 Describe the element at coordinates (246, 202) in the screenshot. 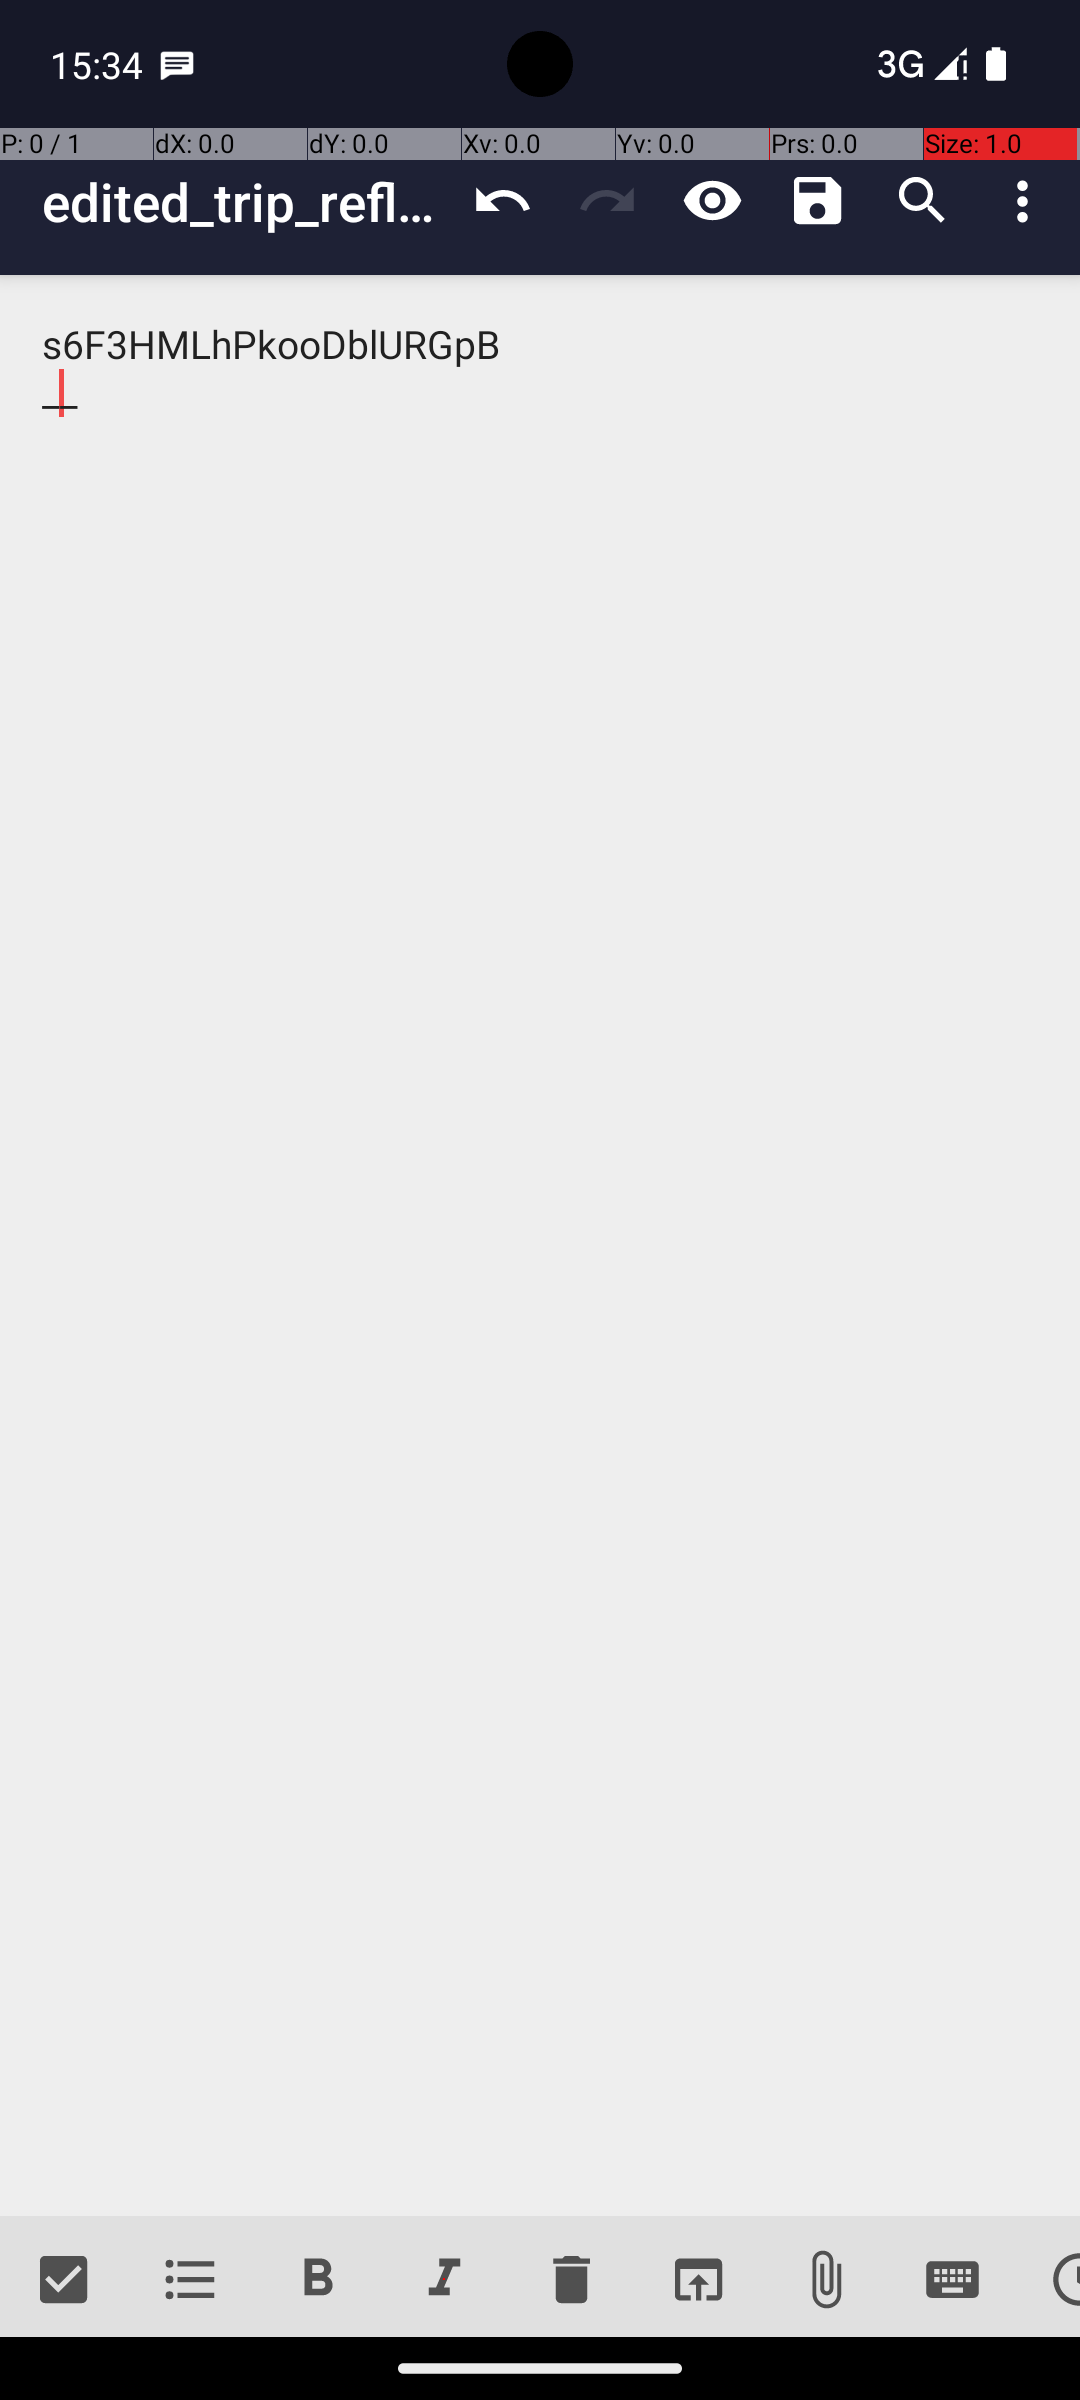

I see `edited_trip_reflections_recent` at that location.